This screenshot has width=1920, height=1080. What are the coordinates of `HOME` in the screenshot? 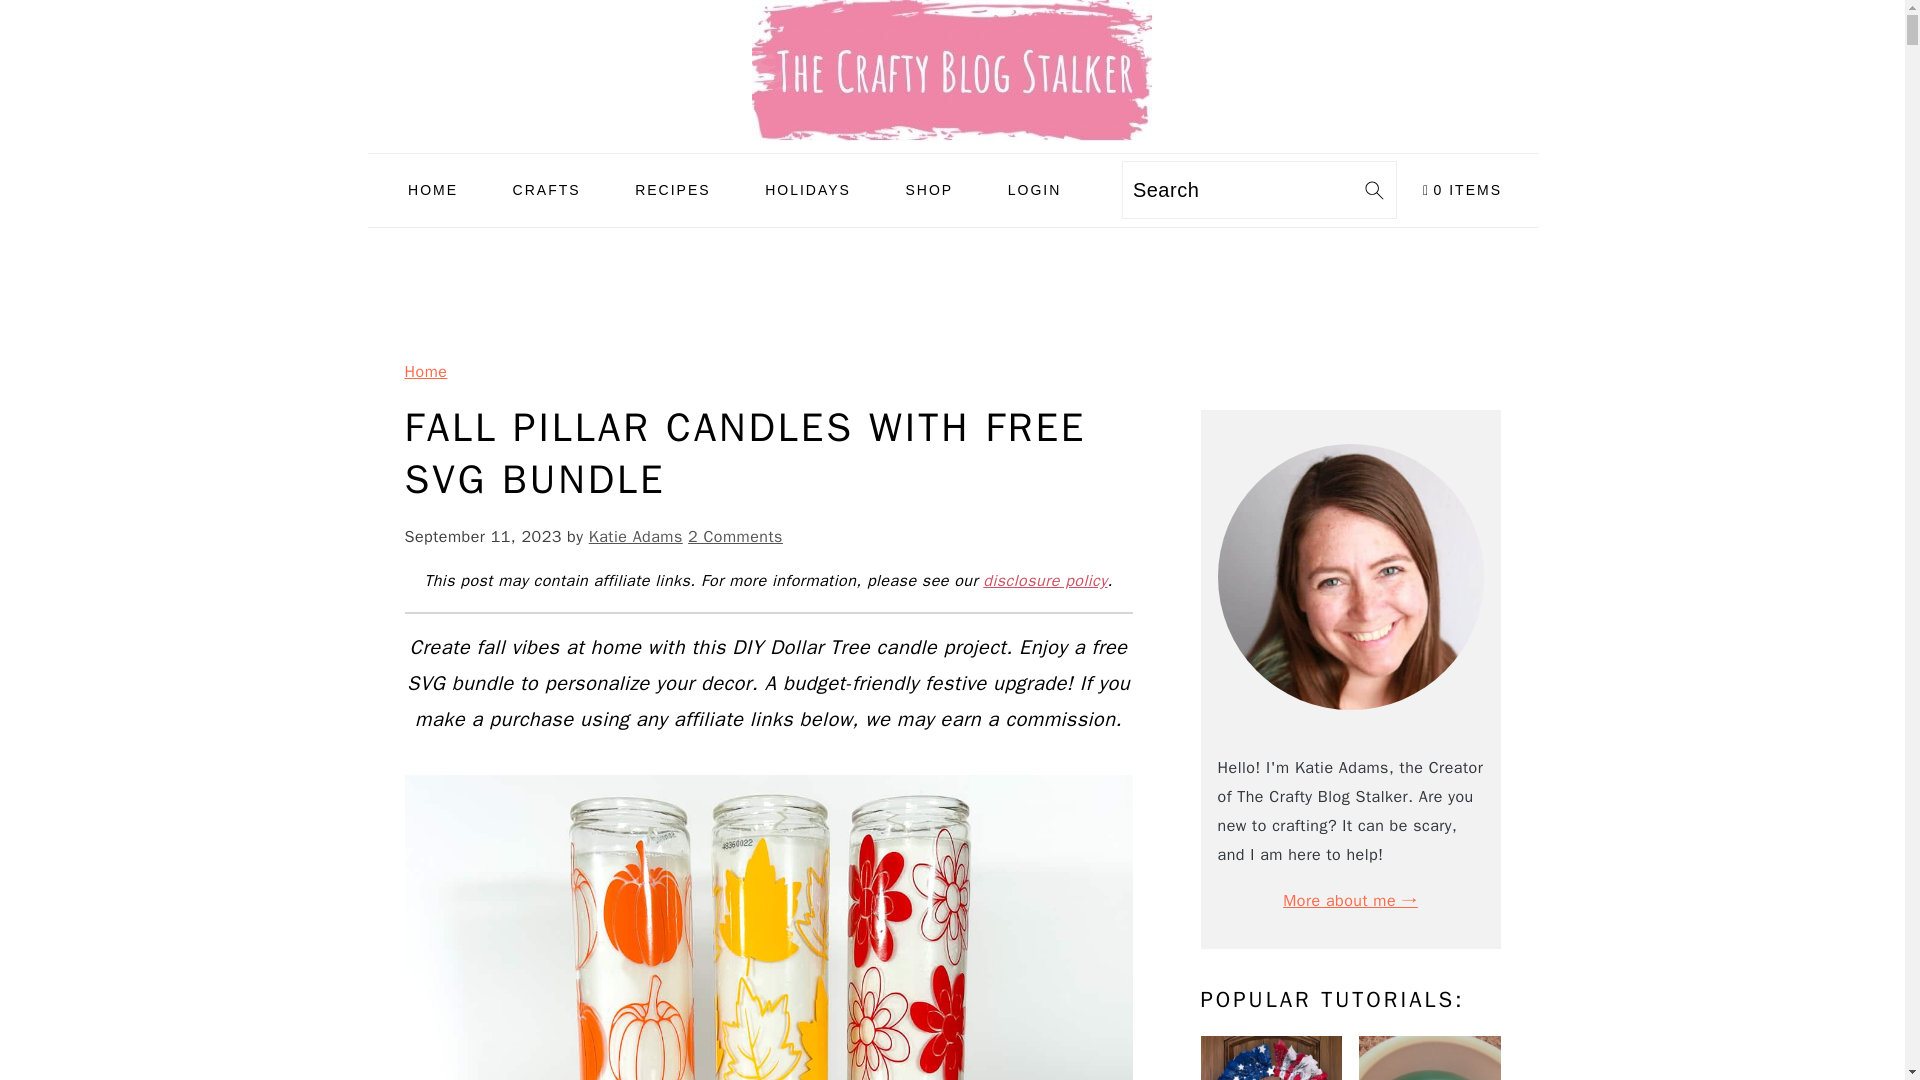 It's located at (432, 190).